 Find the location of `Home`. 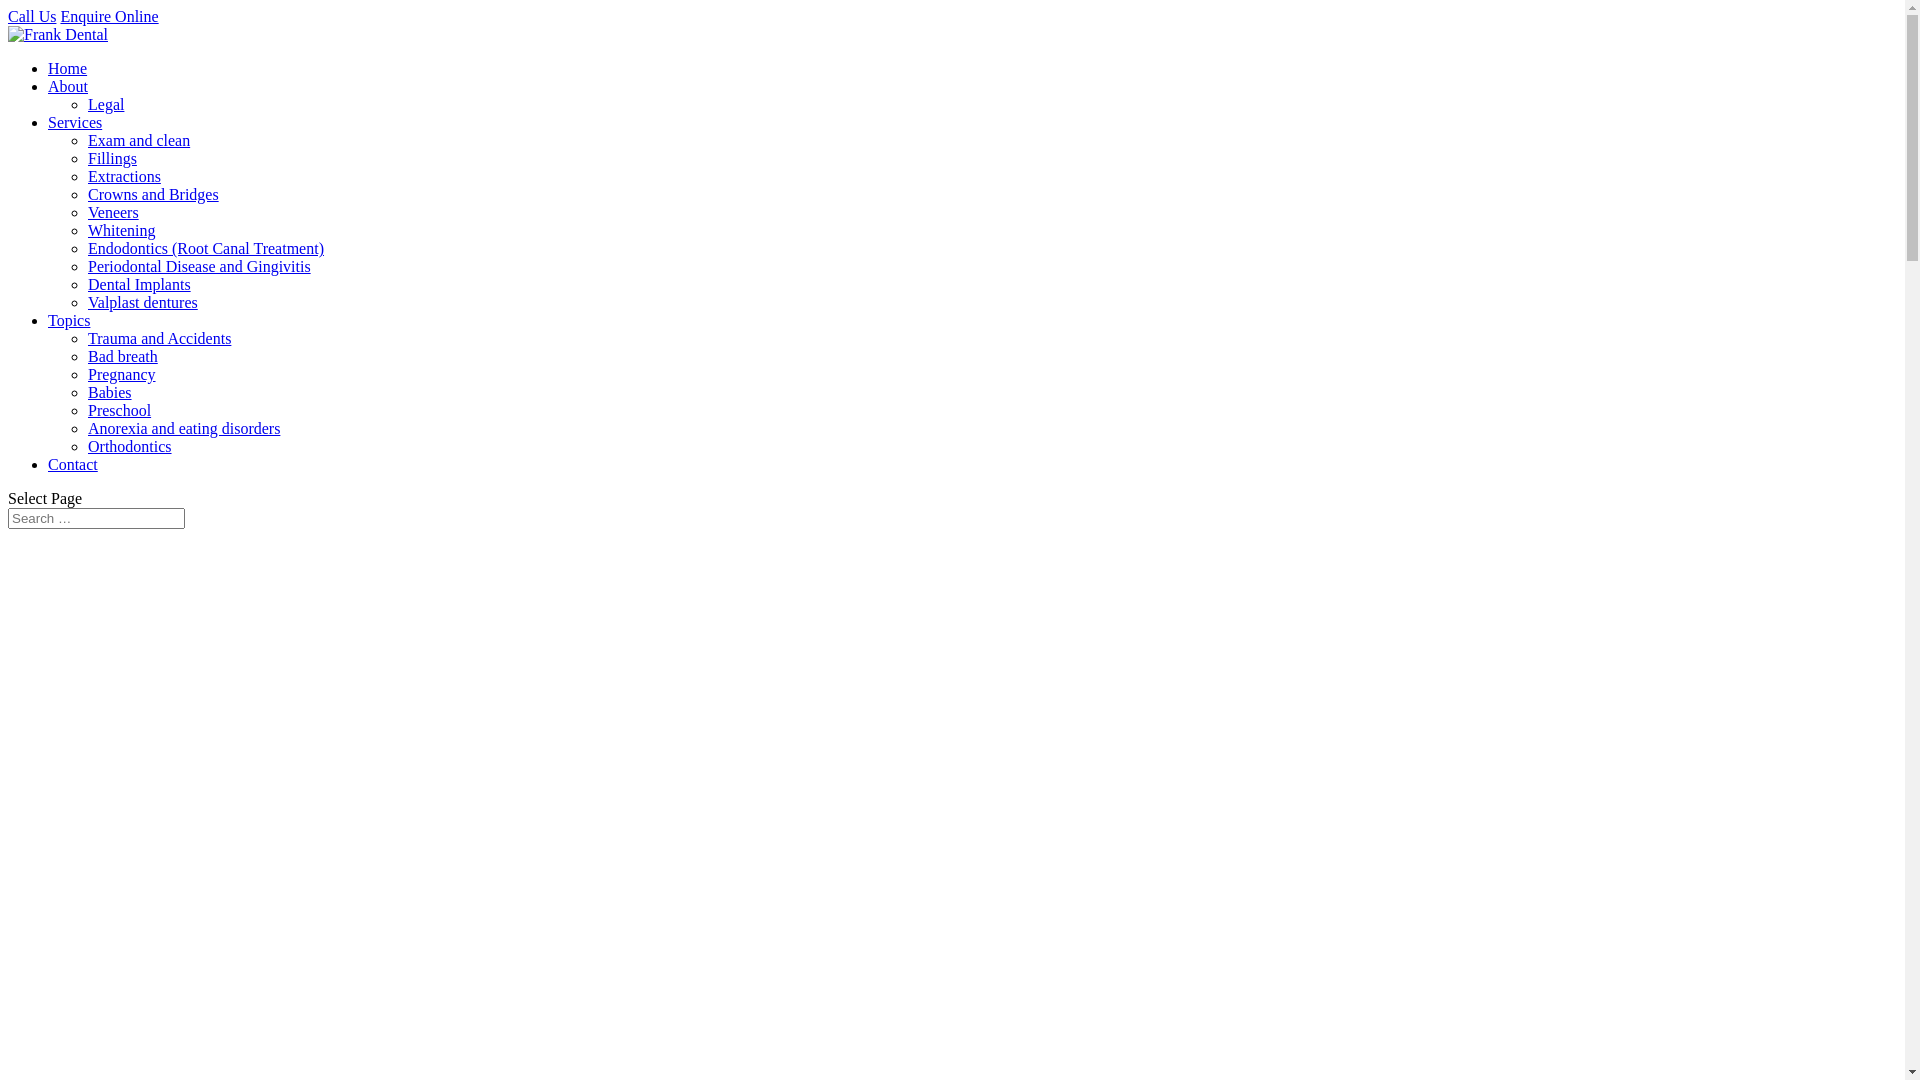

Home is located at coordinates (68, 68).